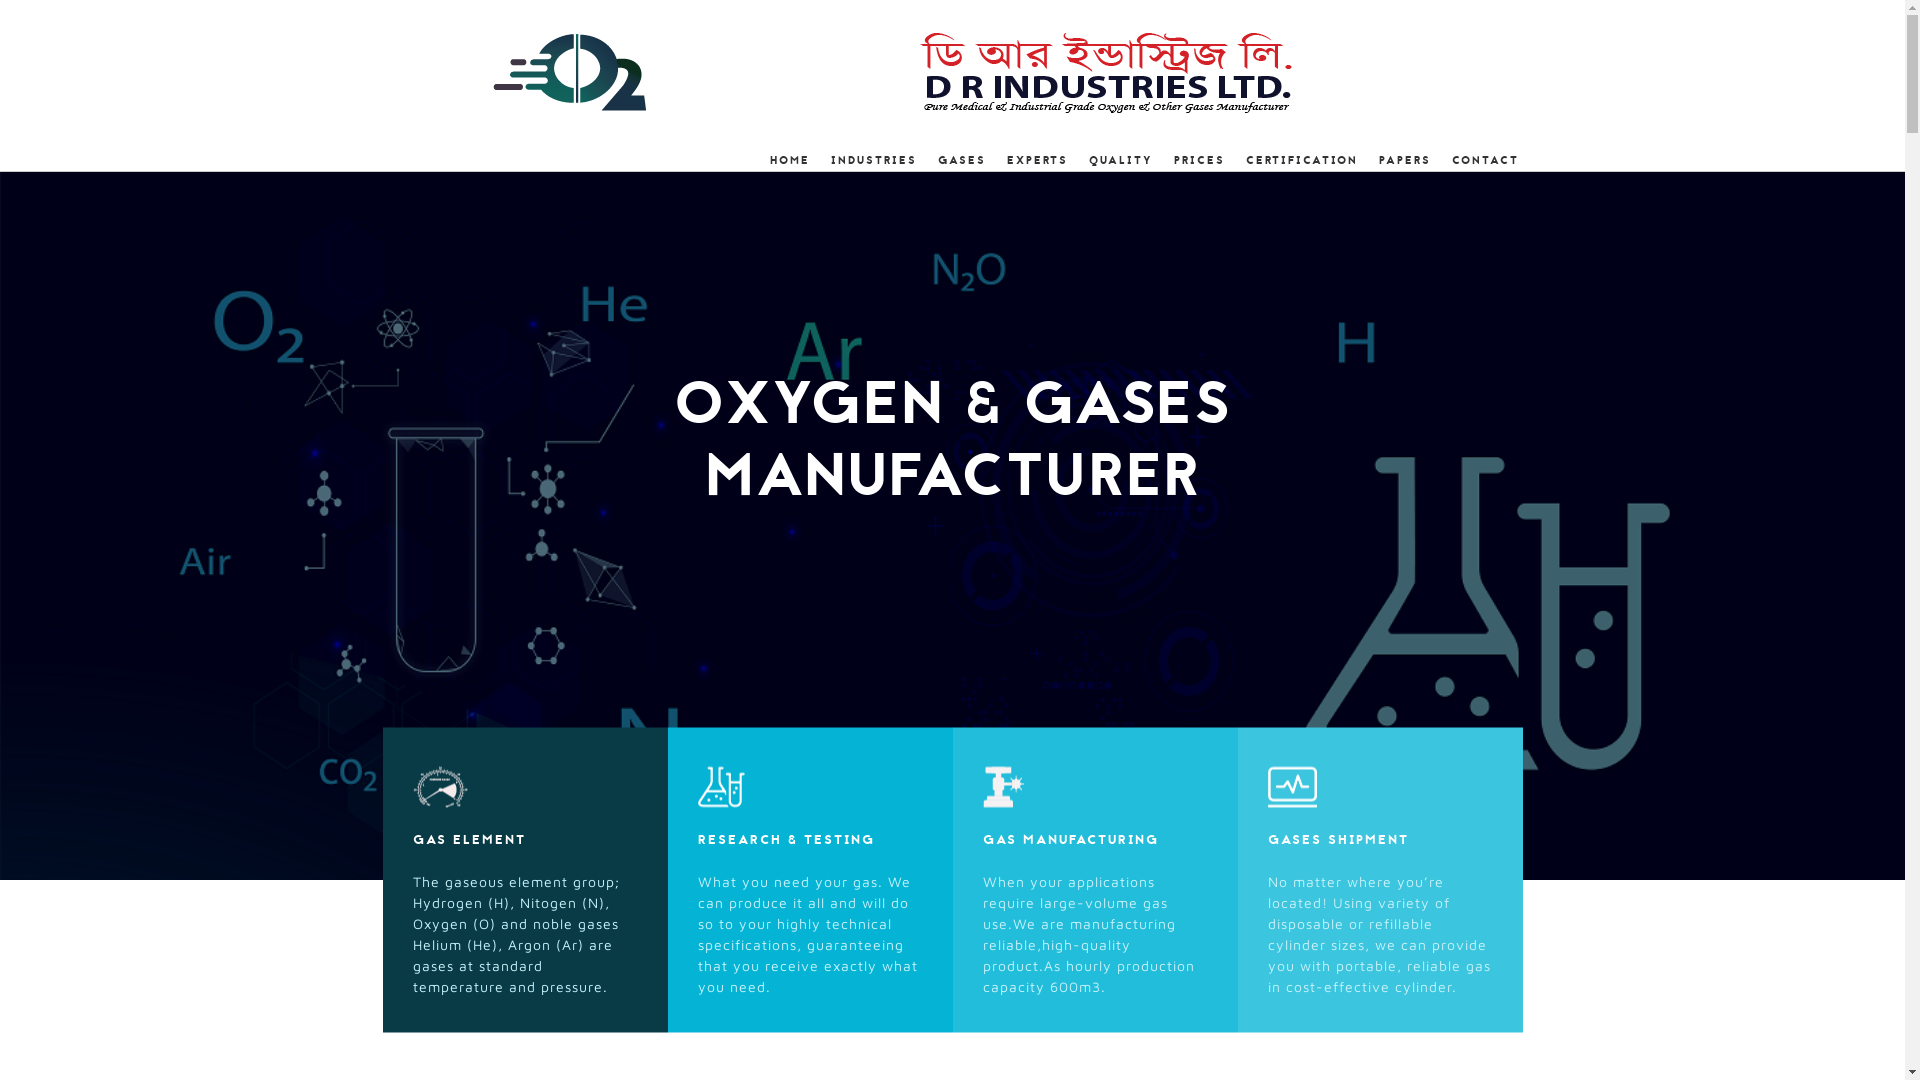 This screenshot has height=1080, width=1920. Describe the element at coordinates (1483, 160) in the screenshot. I see `CONTACT` at that location.